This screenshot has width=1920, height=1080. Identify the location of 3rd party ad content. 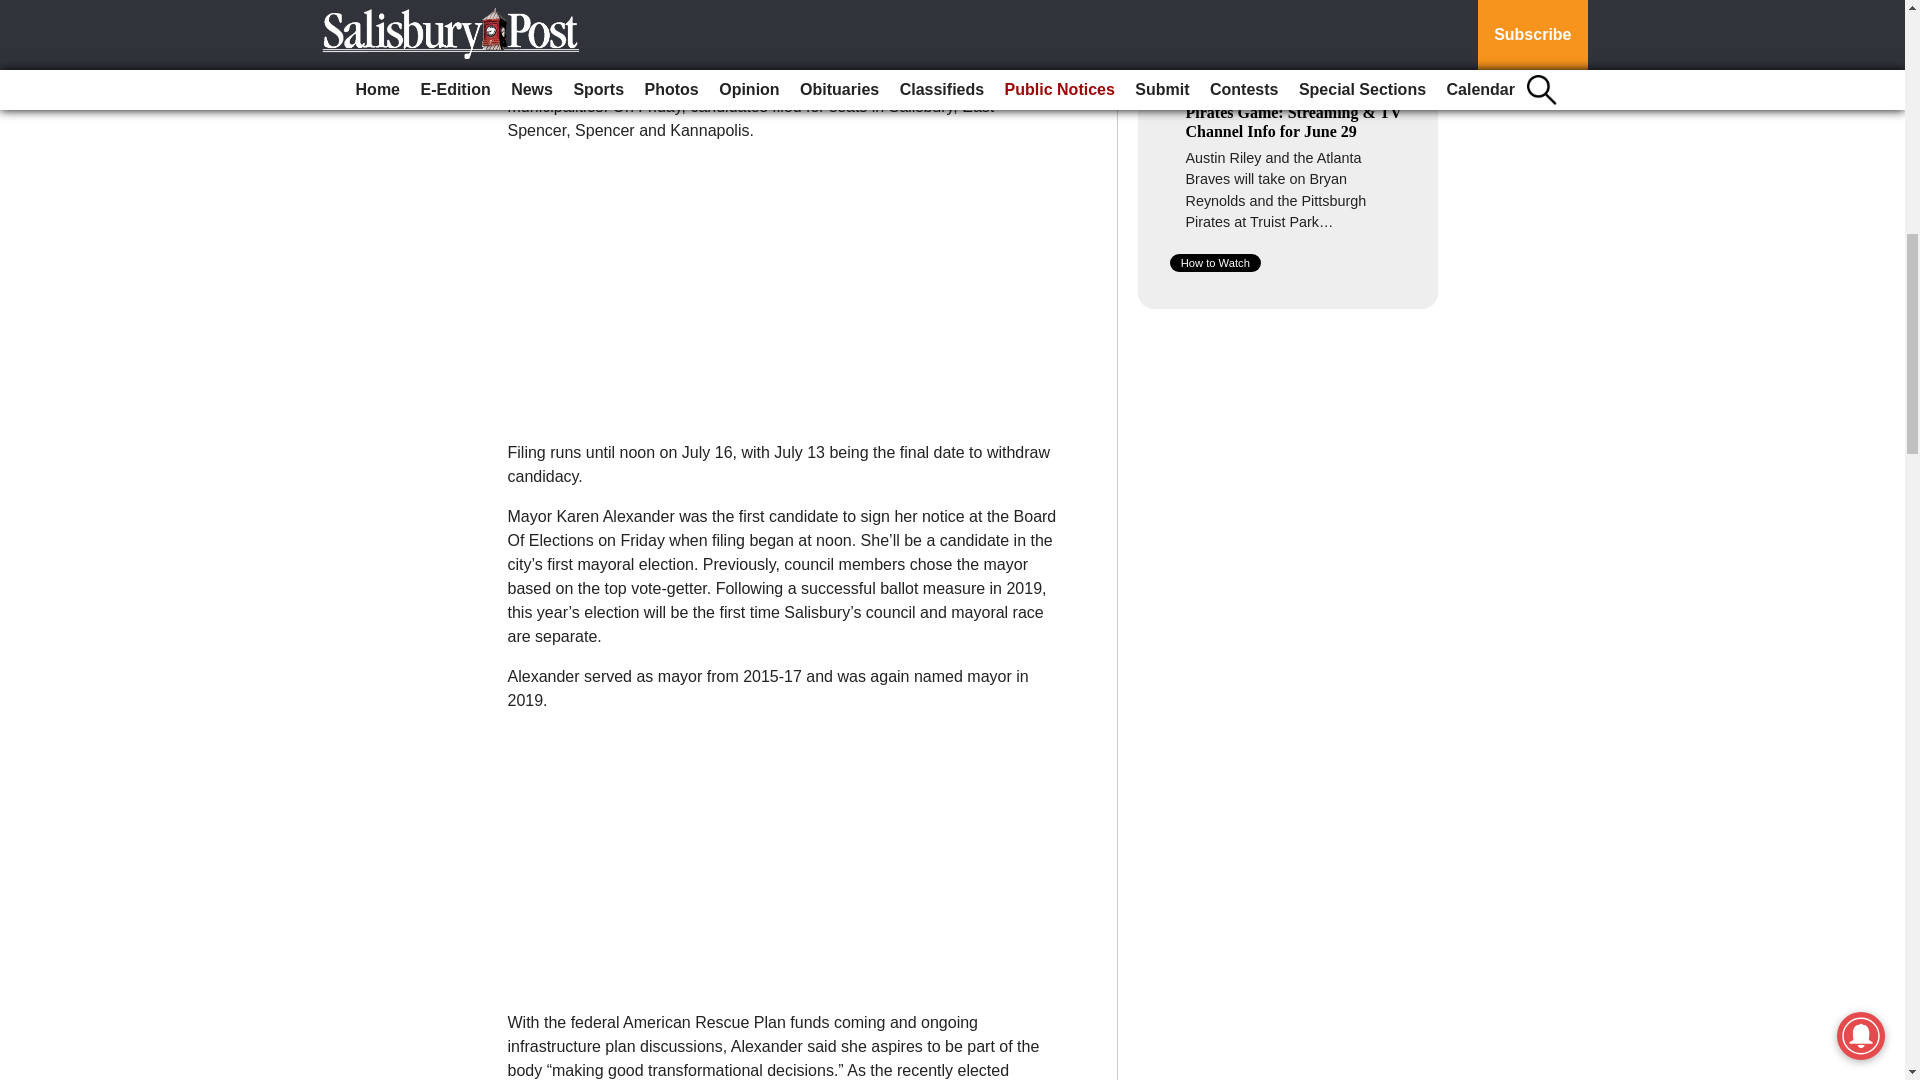
(1288, 748).